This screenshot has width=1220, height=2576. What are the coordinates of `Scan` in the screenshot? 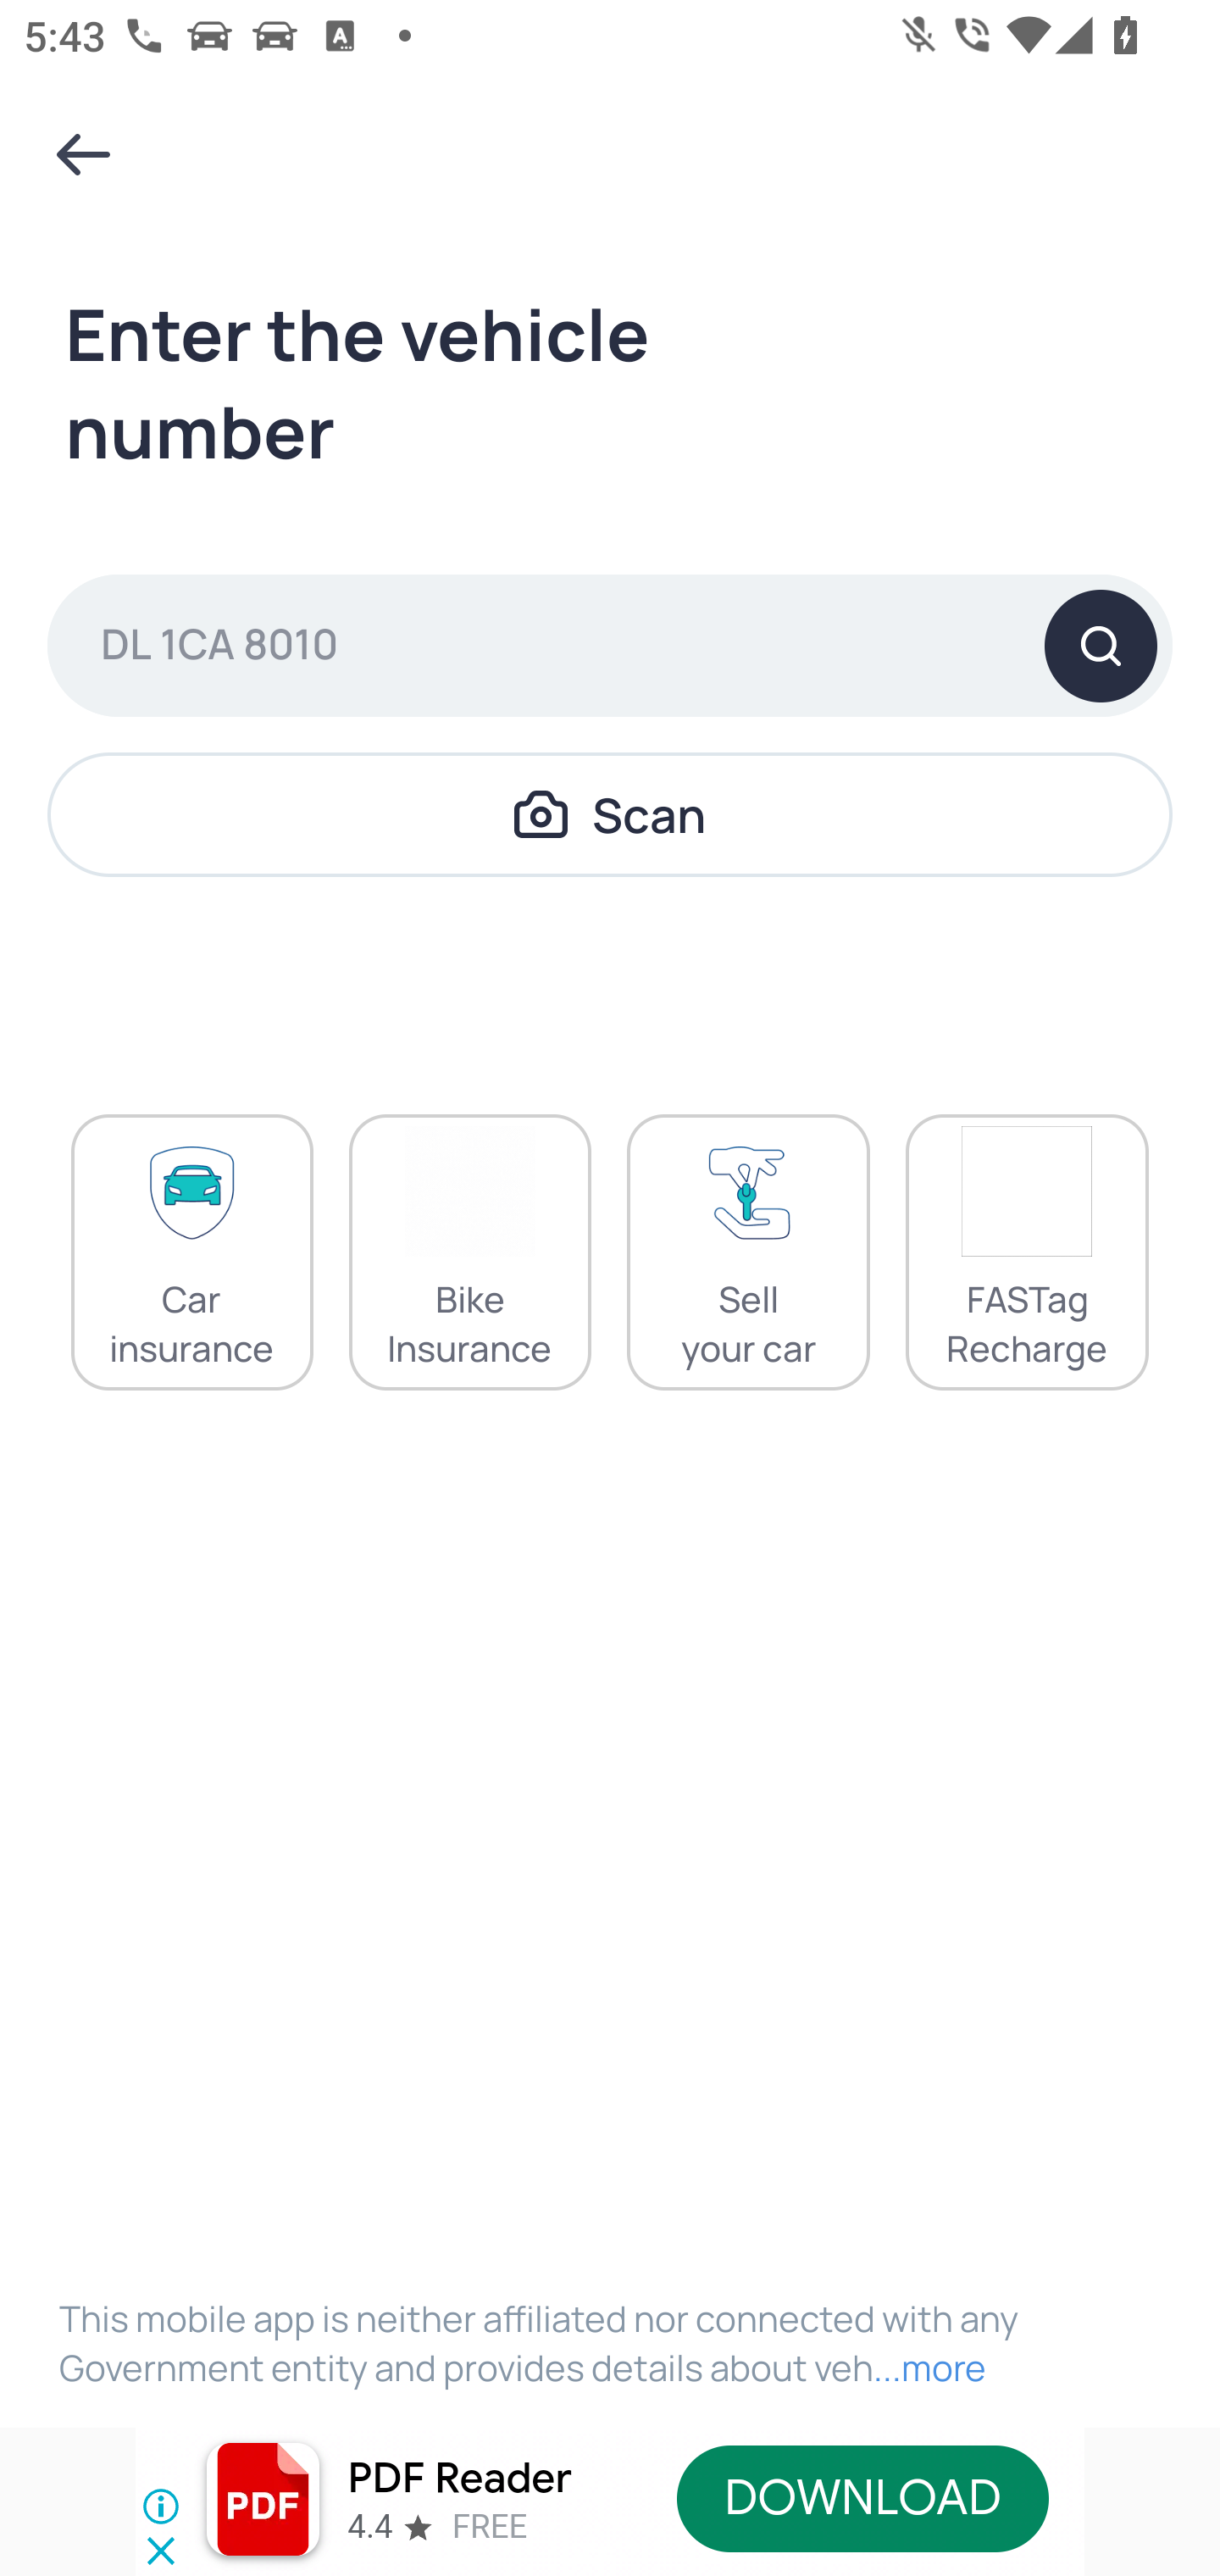 It's located at (610, 813).